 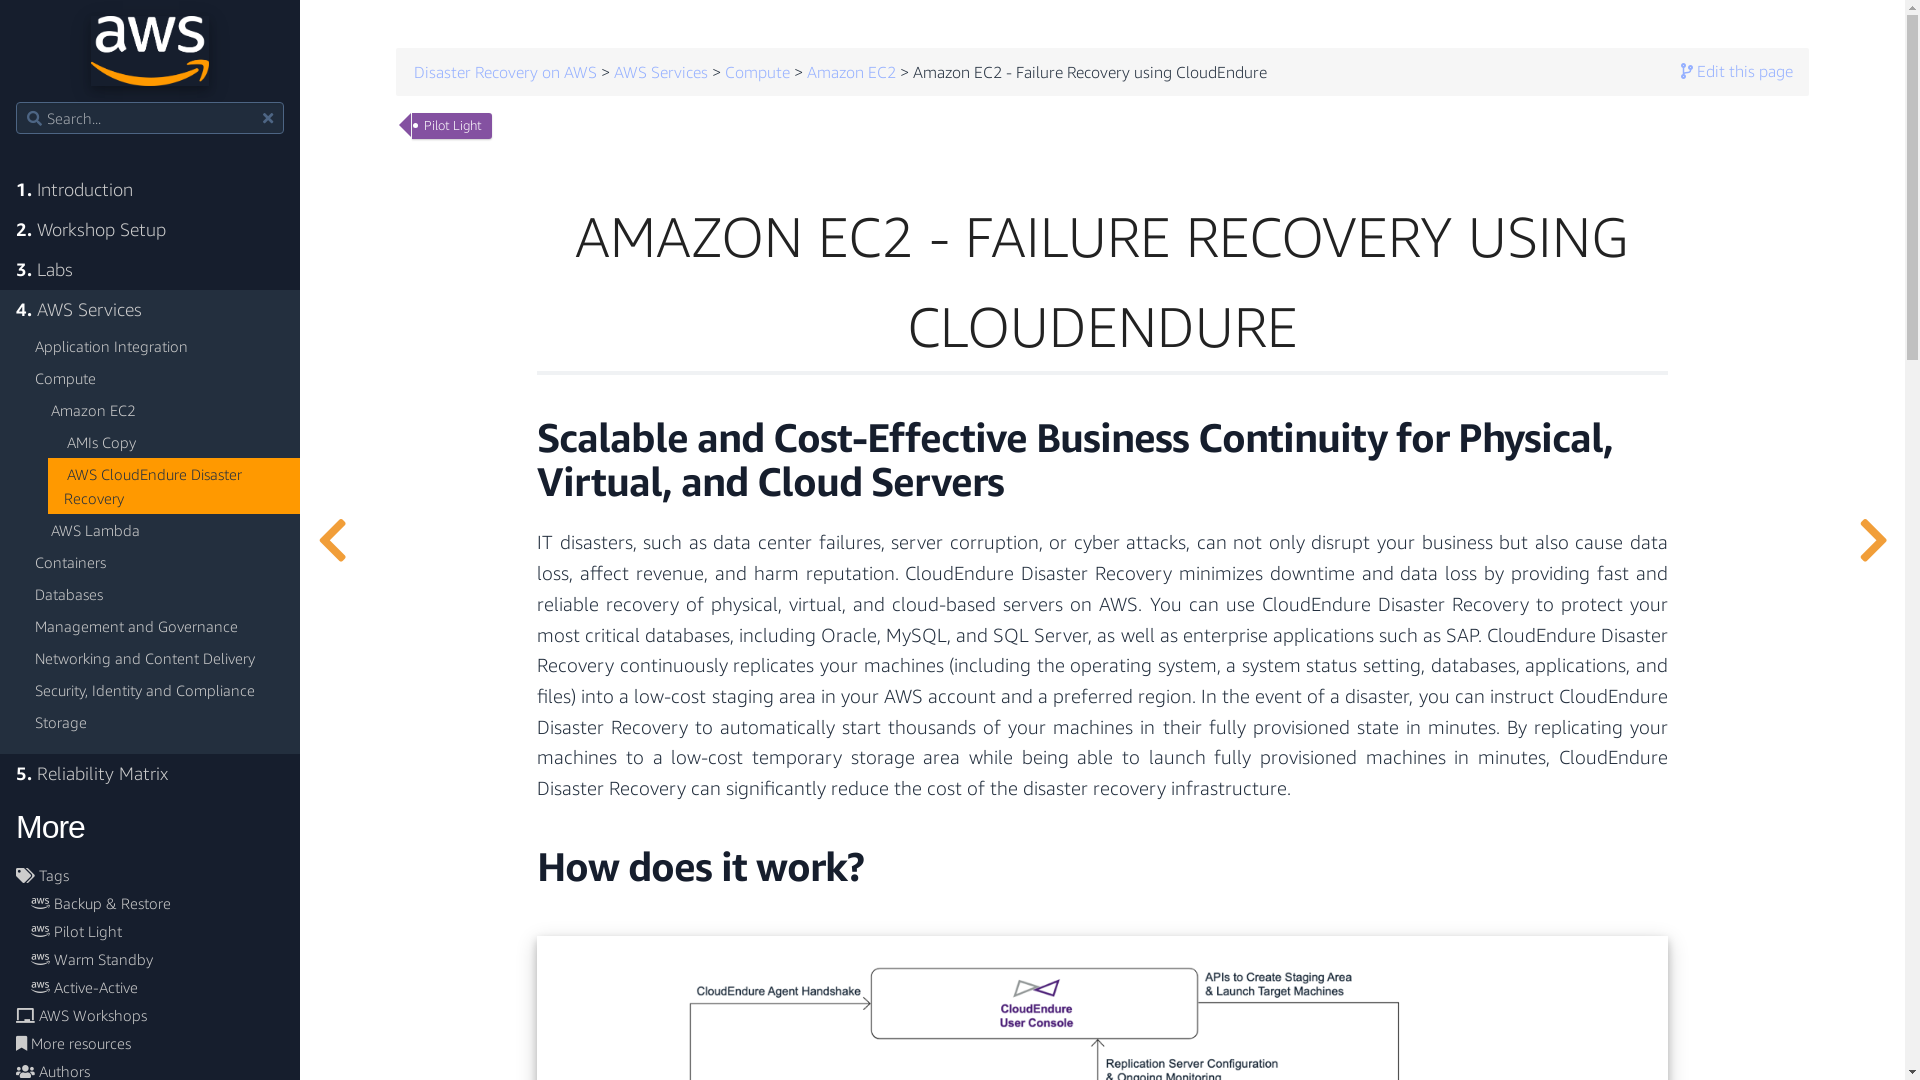 What do you see at coordinates (150, 903) in the screenshot?
I see `Backup & Restore` at bounding box center [150, 903].